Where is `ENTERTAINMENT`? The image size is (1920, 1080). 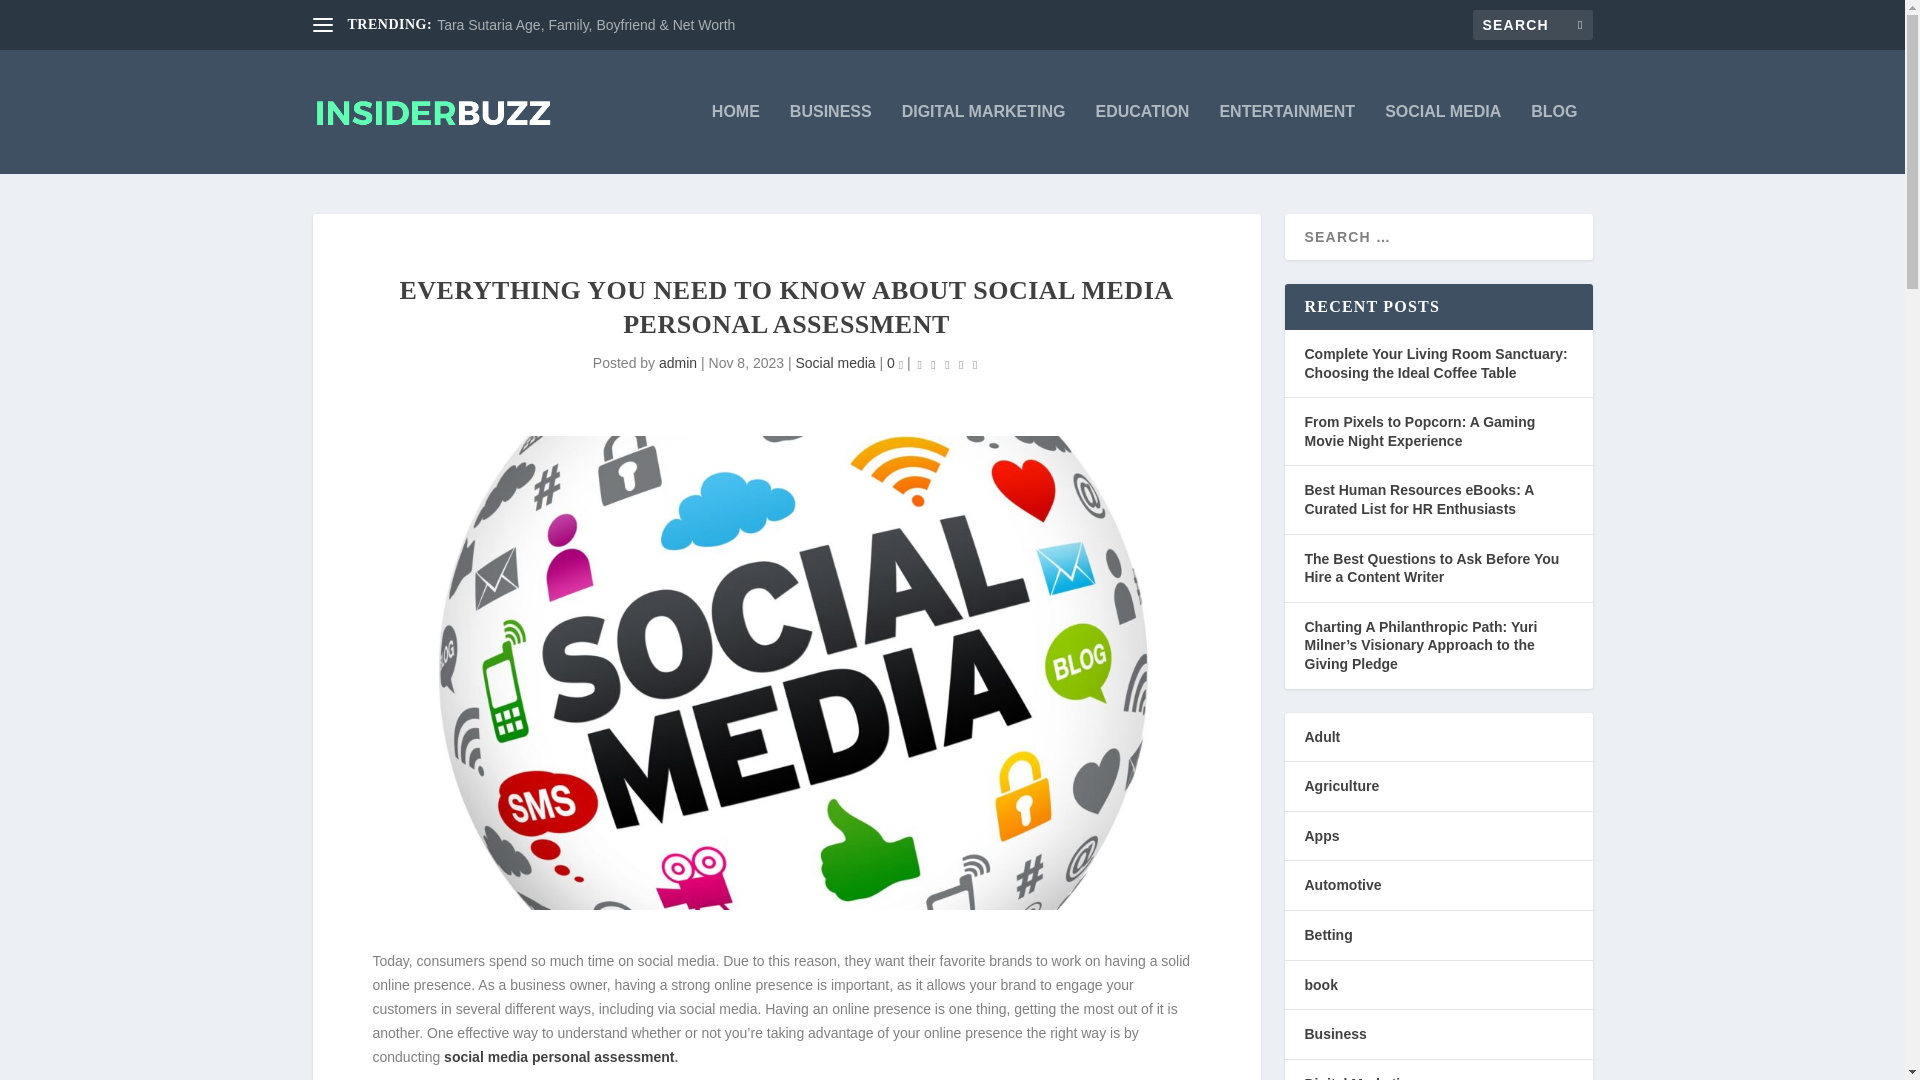 ENTERTAINMENT is located at coordinates (1287, 138).